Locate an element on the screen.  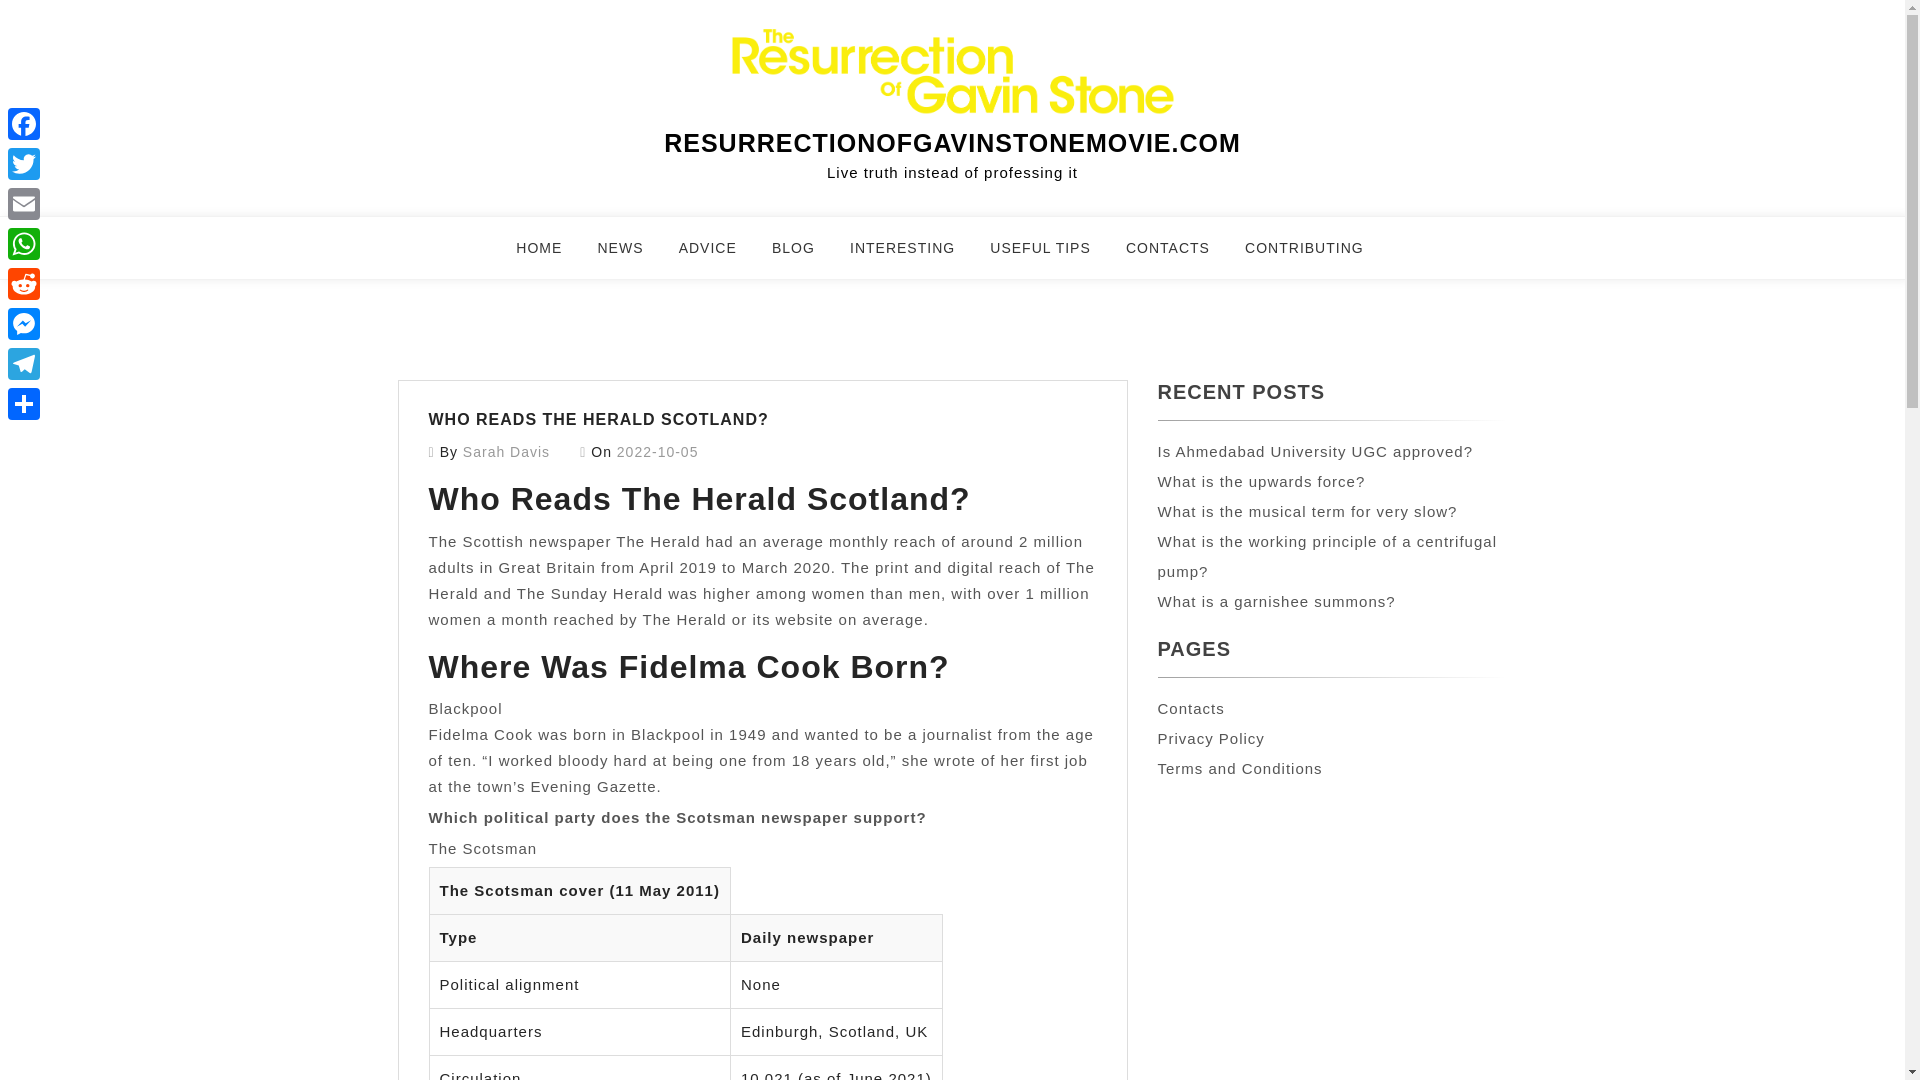
What is the working principle of a centrifugal pump? is located at coordinates (1327, 556).